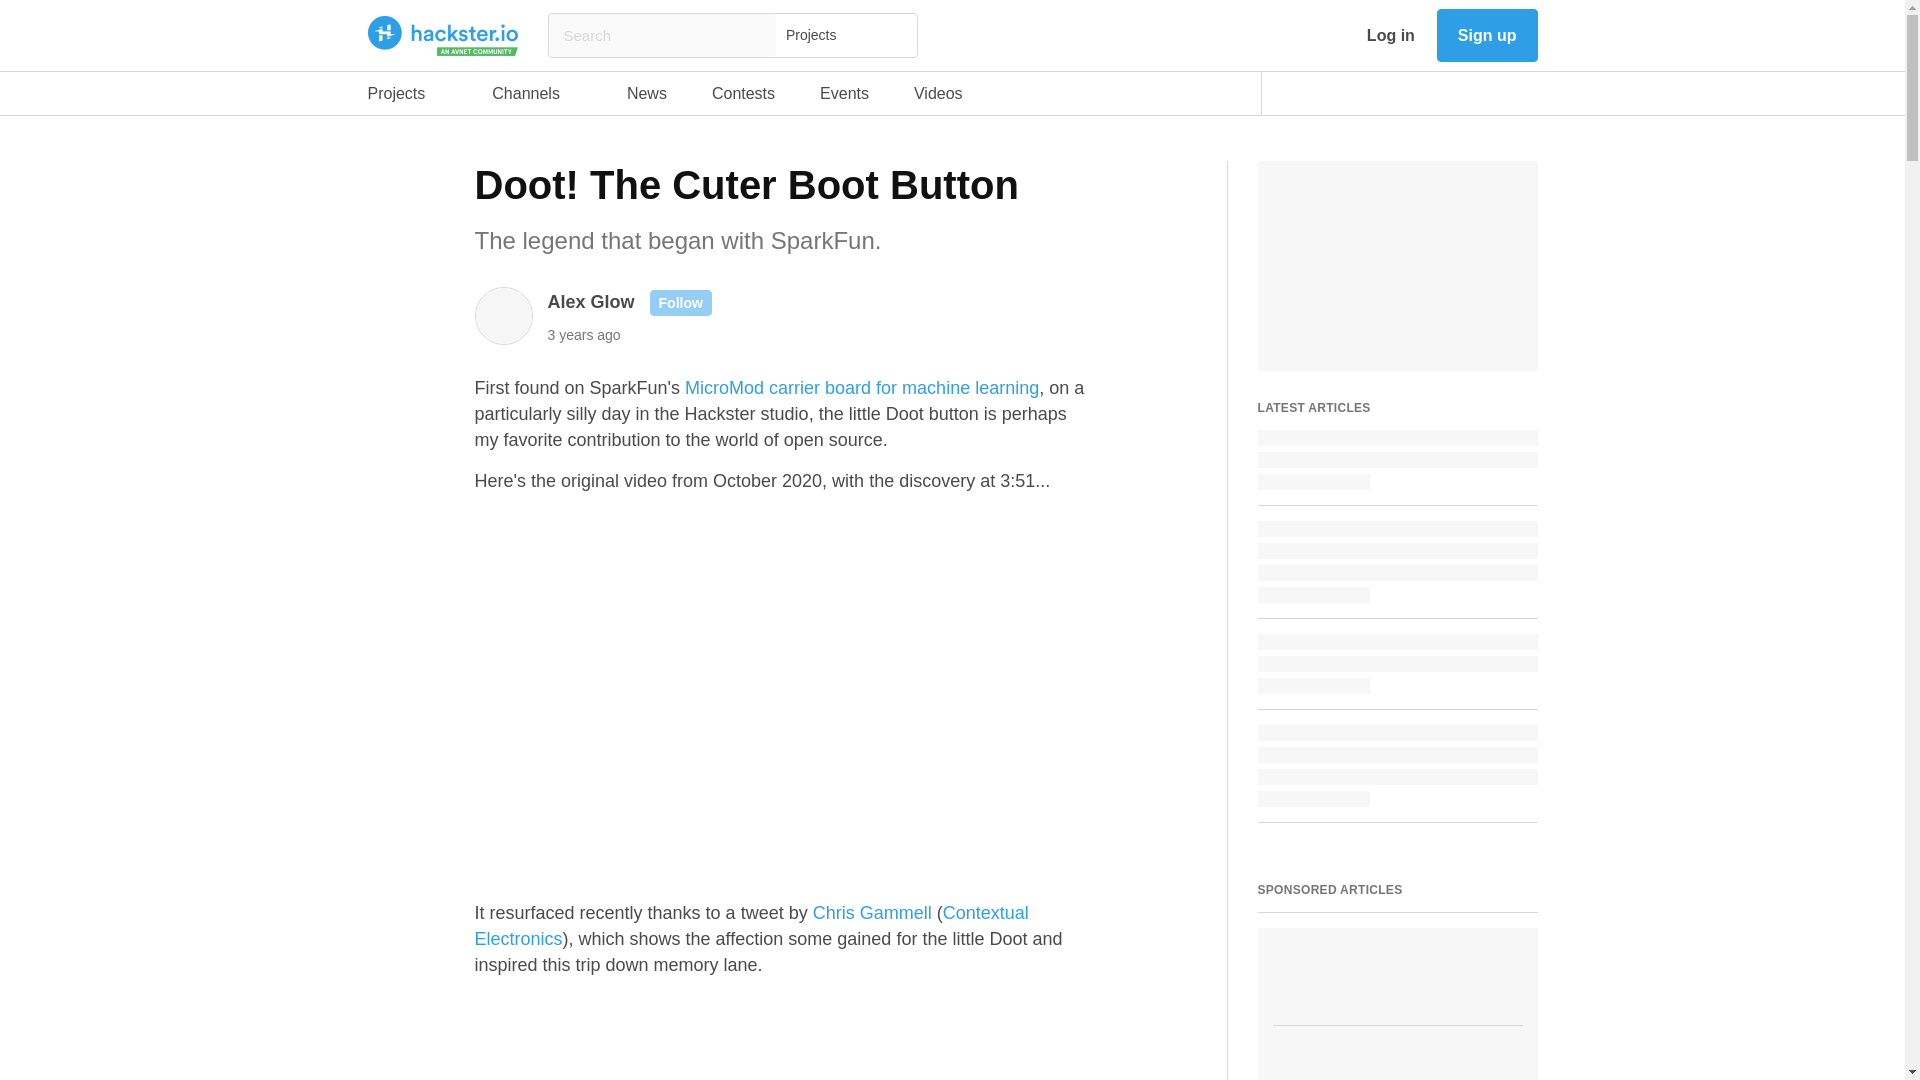 This screenshot has width=1920, height=1080. Describe the element at coordinates (591, 302) in the screenshot. I see `instagram` at that location.